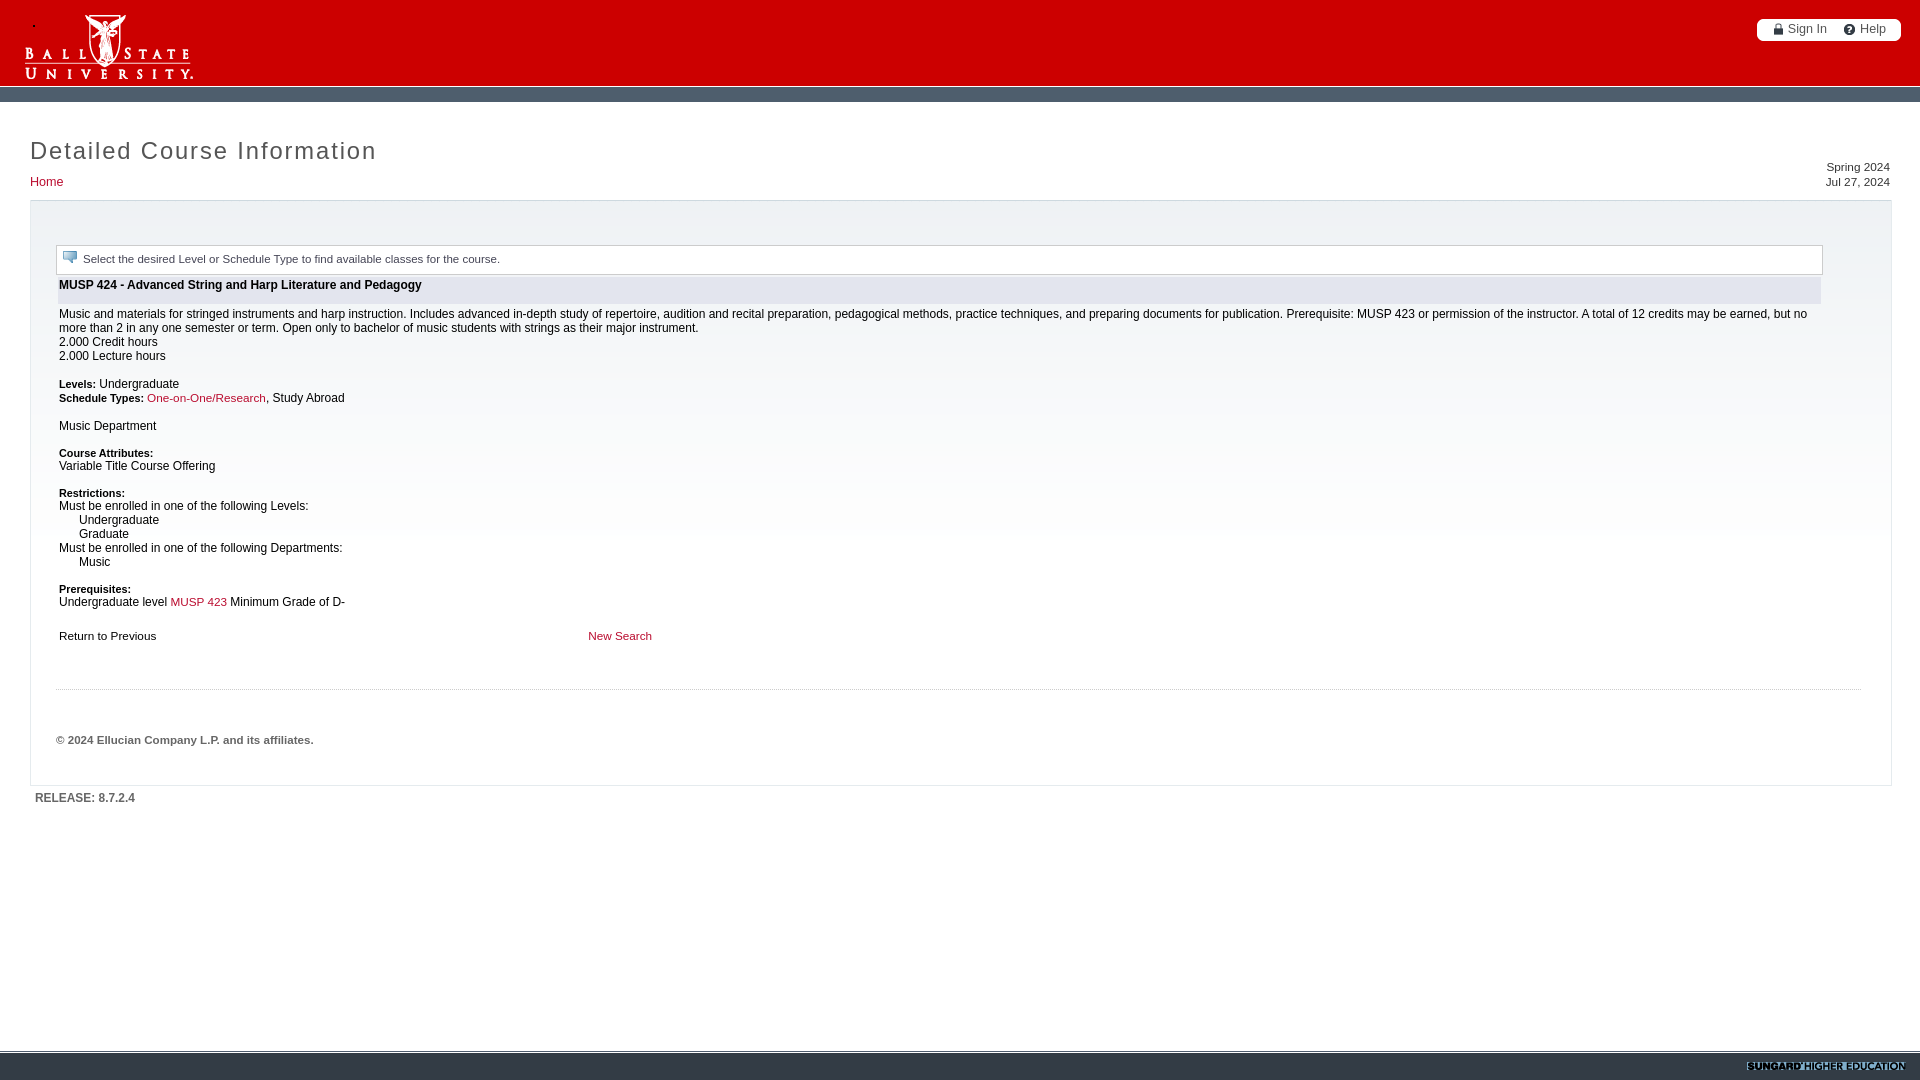  What do you see at coordinates (1796, 28) in the screenshot?
I see `Sign In` at bounding box center [1796, 28].